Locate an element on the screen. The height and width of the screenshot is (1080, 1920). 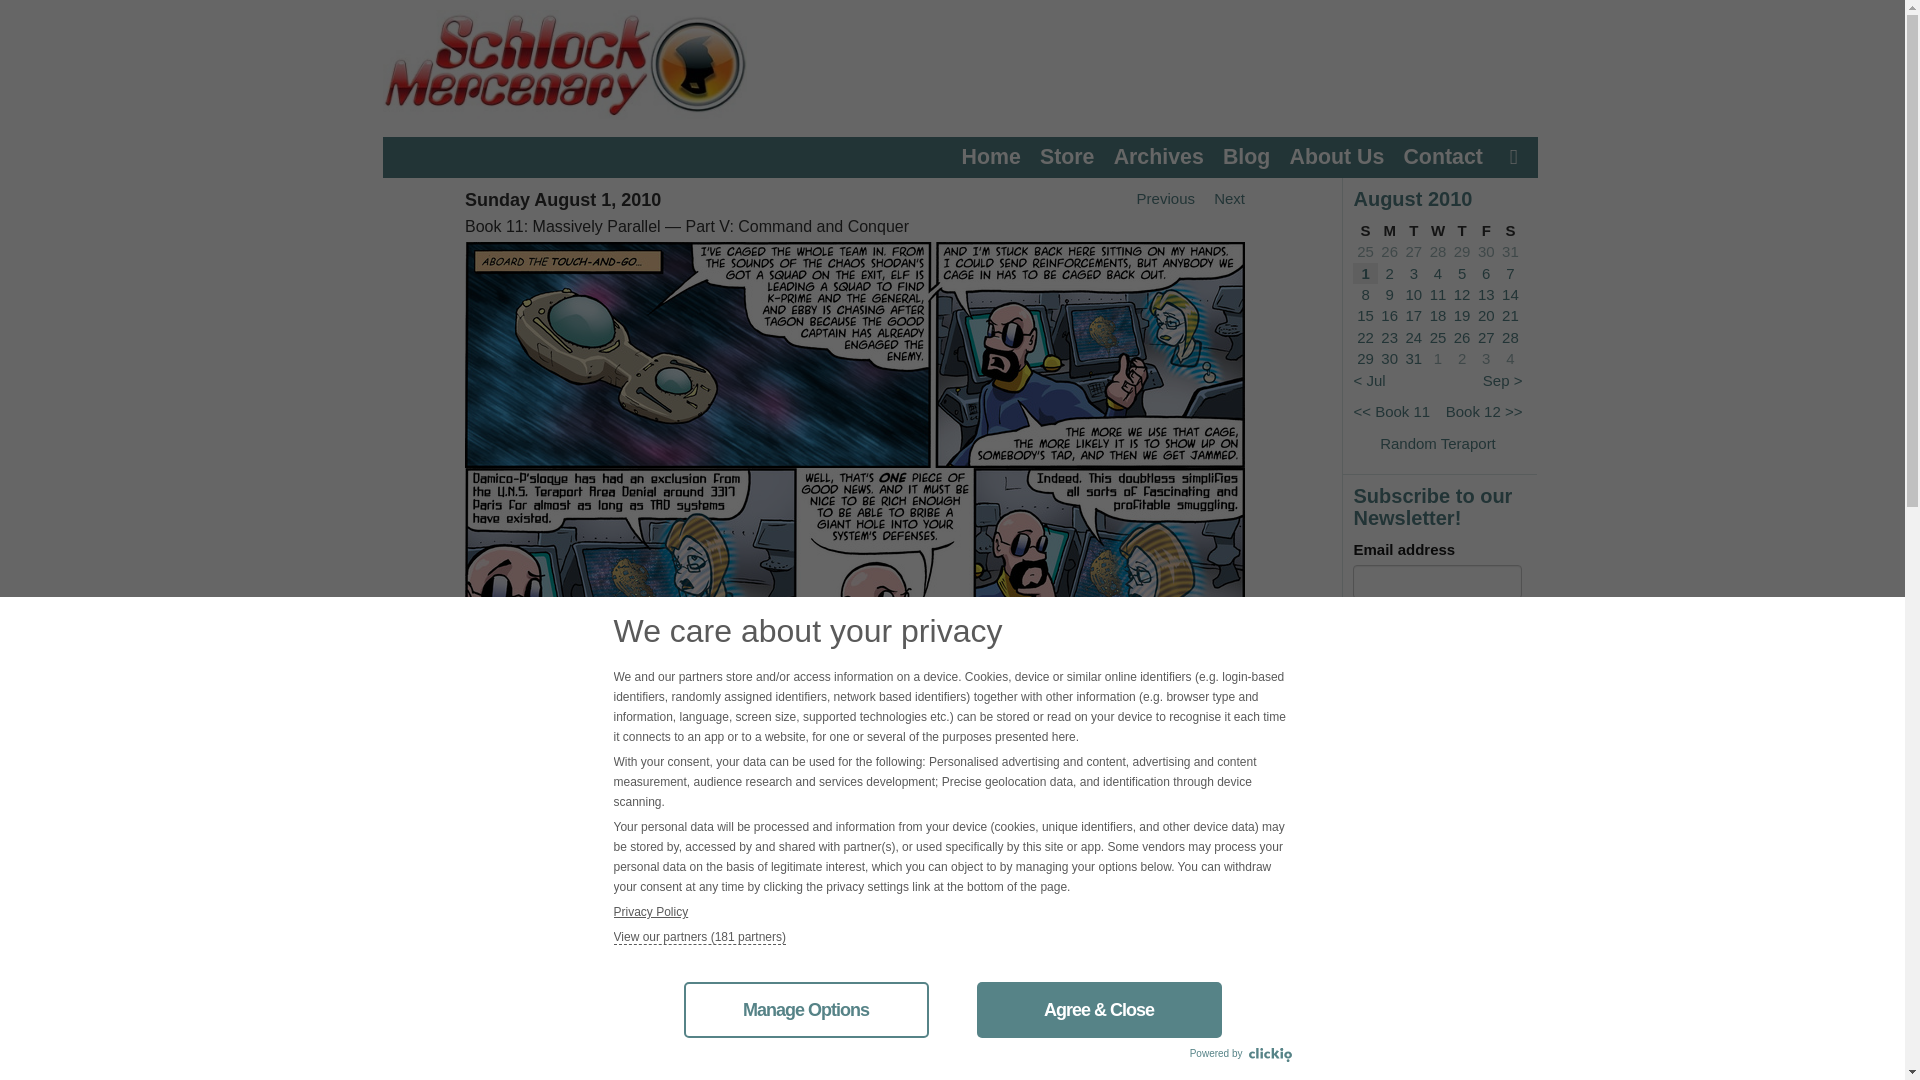
About Us is located at coordinates (1337, 156).